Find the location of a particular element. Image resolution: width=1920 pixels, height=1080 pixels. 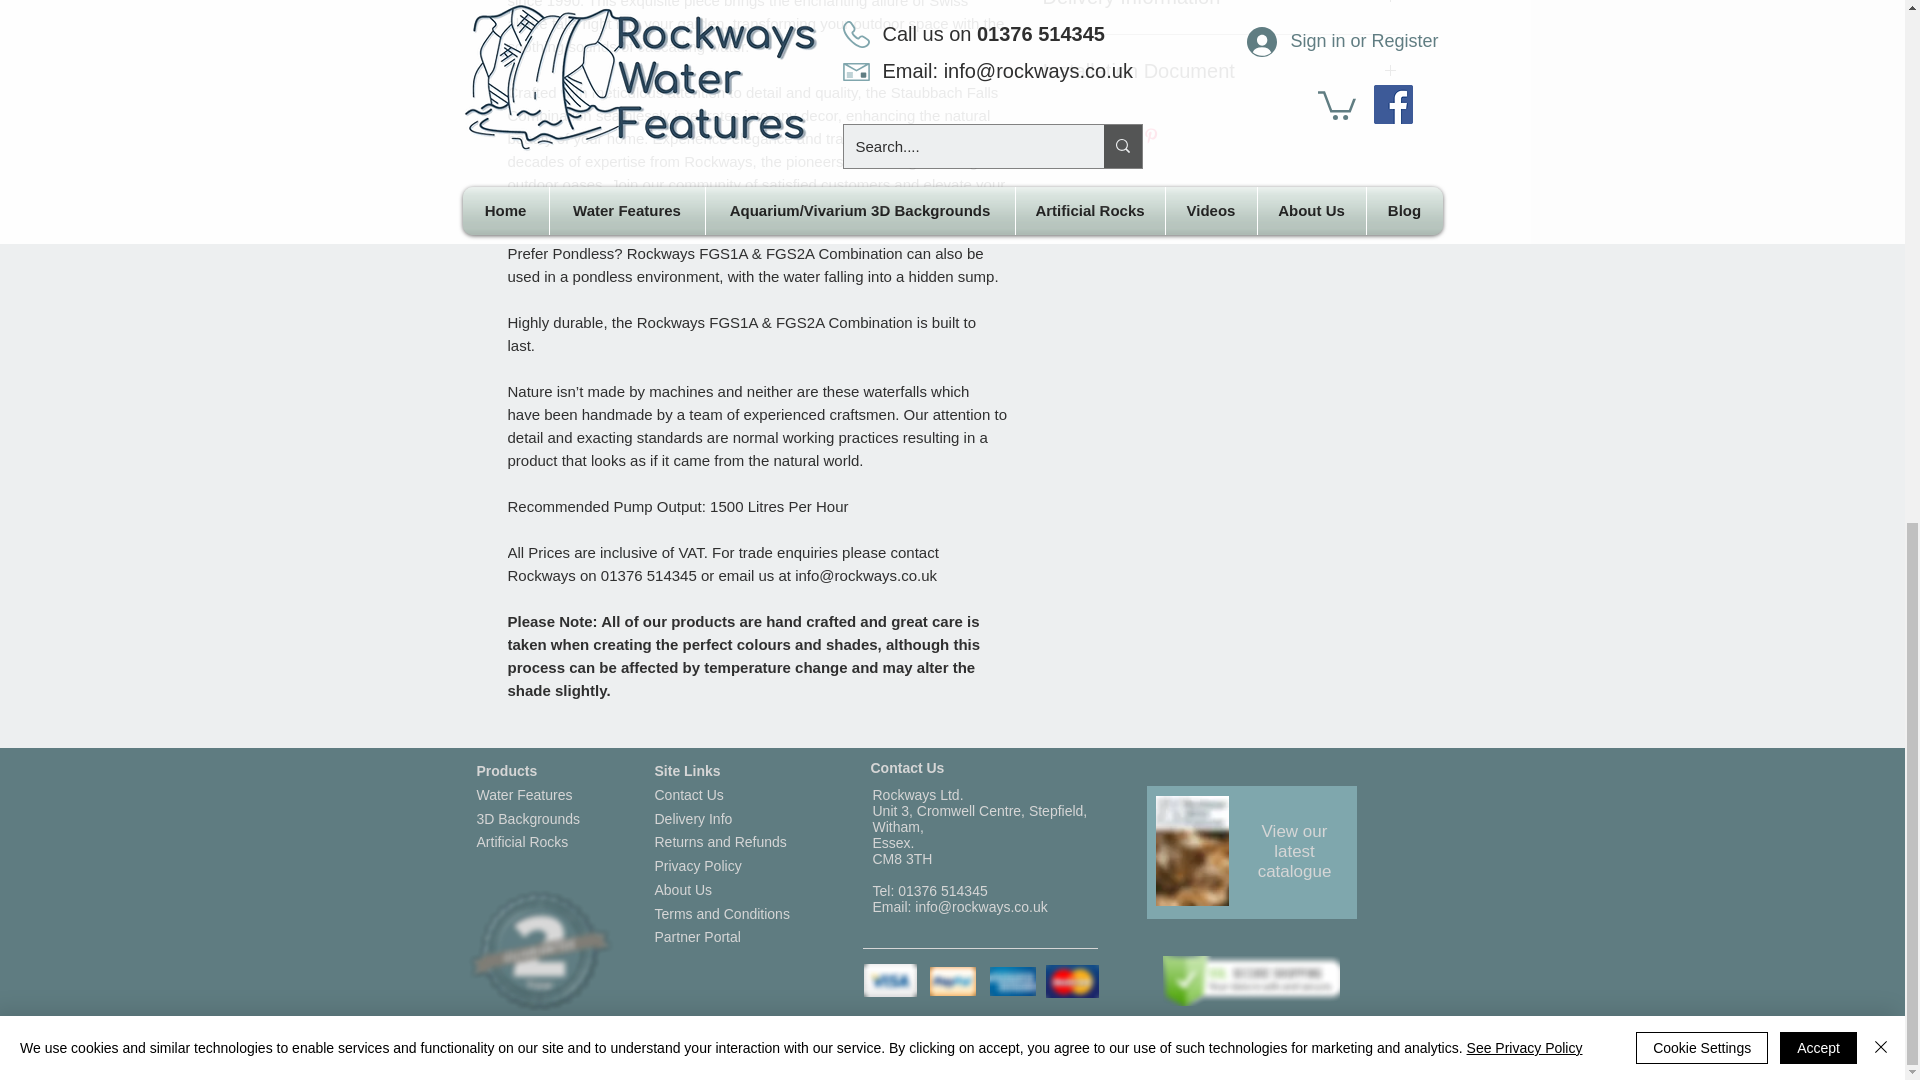

Partner Portal is located at coordinates (696, 936).